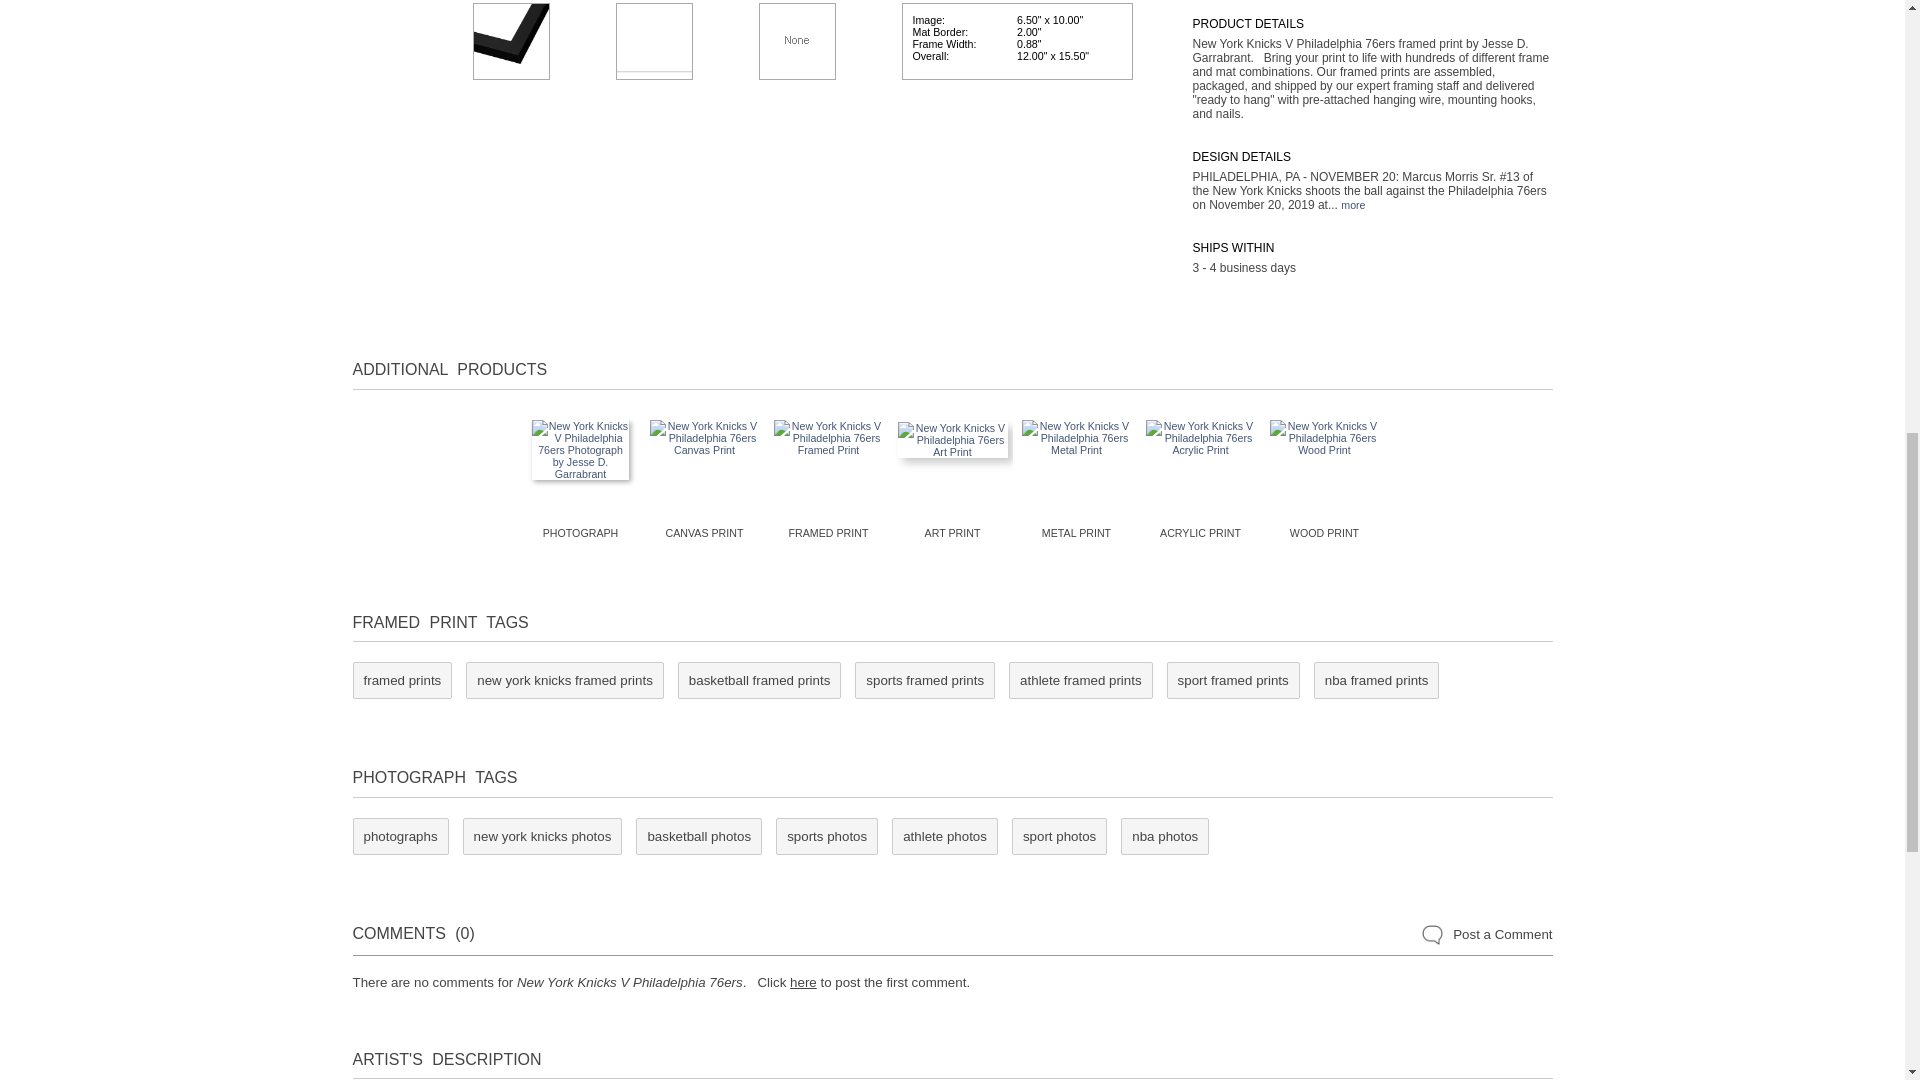  Describe the element at coordinates (796, 41) in the screenshot. I see `Bottom Mat` at that location.